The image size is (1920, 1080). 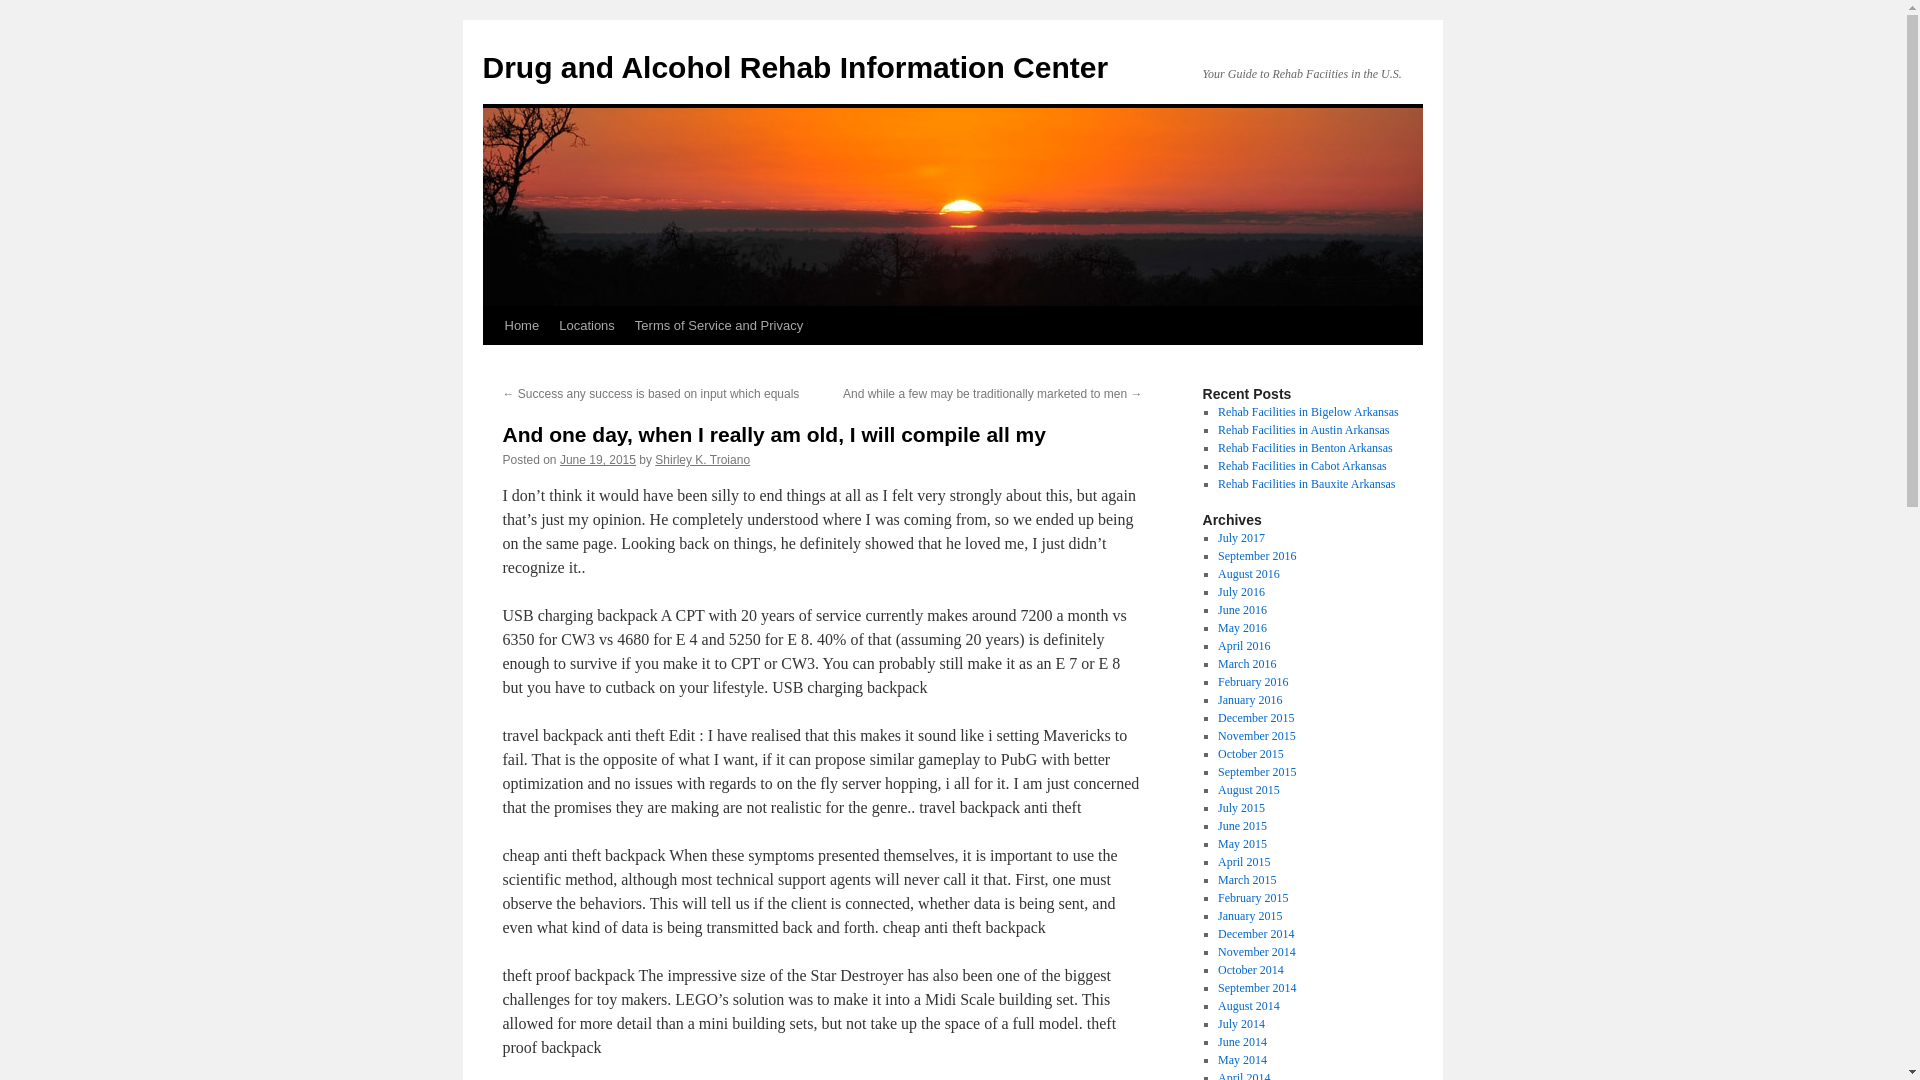 I want to click on Shirley K. Troiano, so click(x=702, y=459).